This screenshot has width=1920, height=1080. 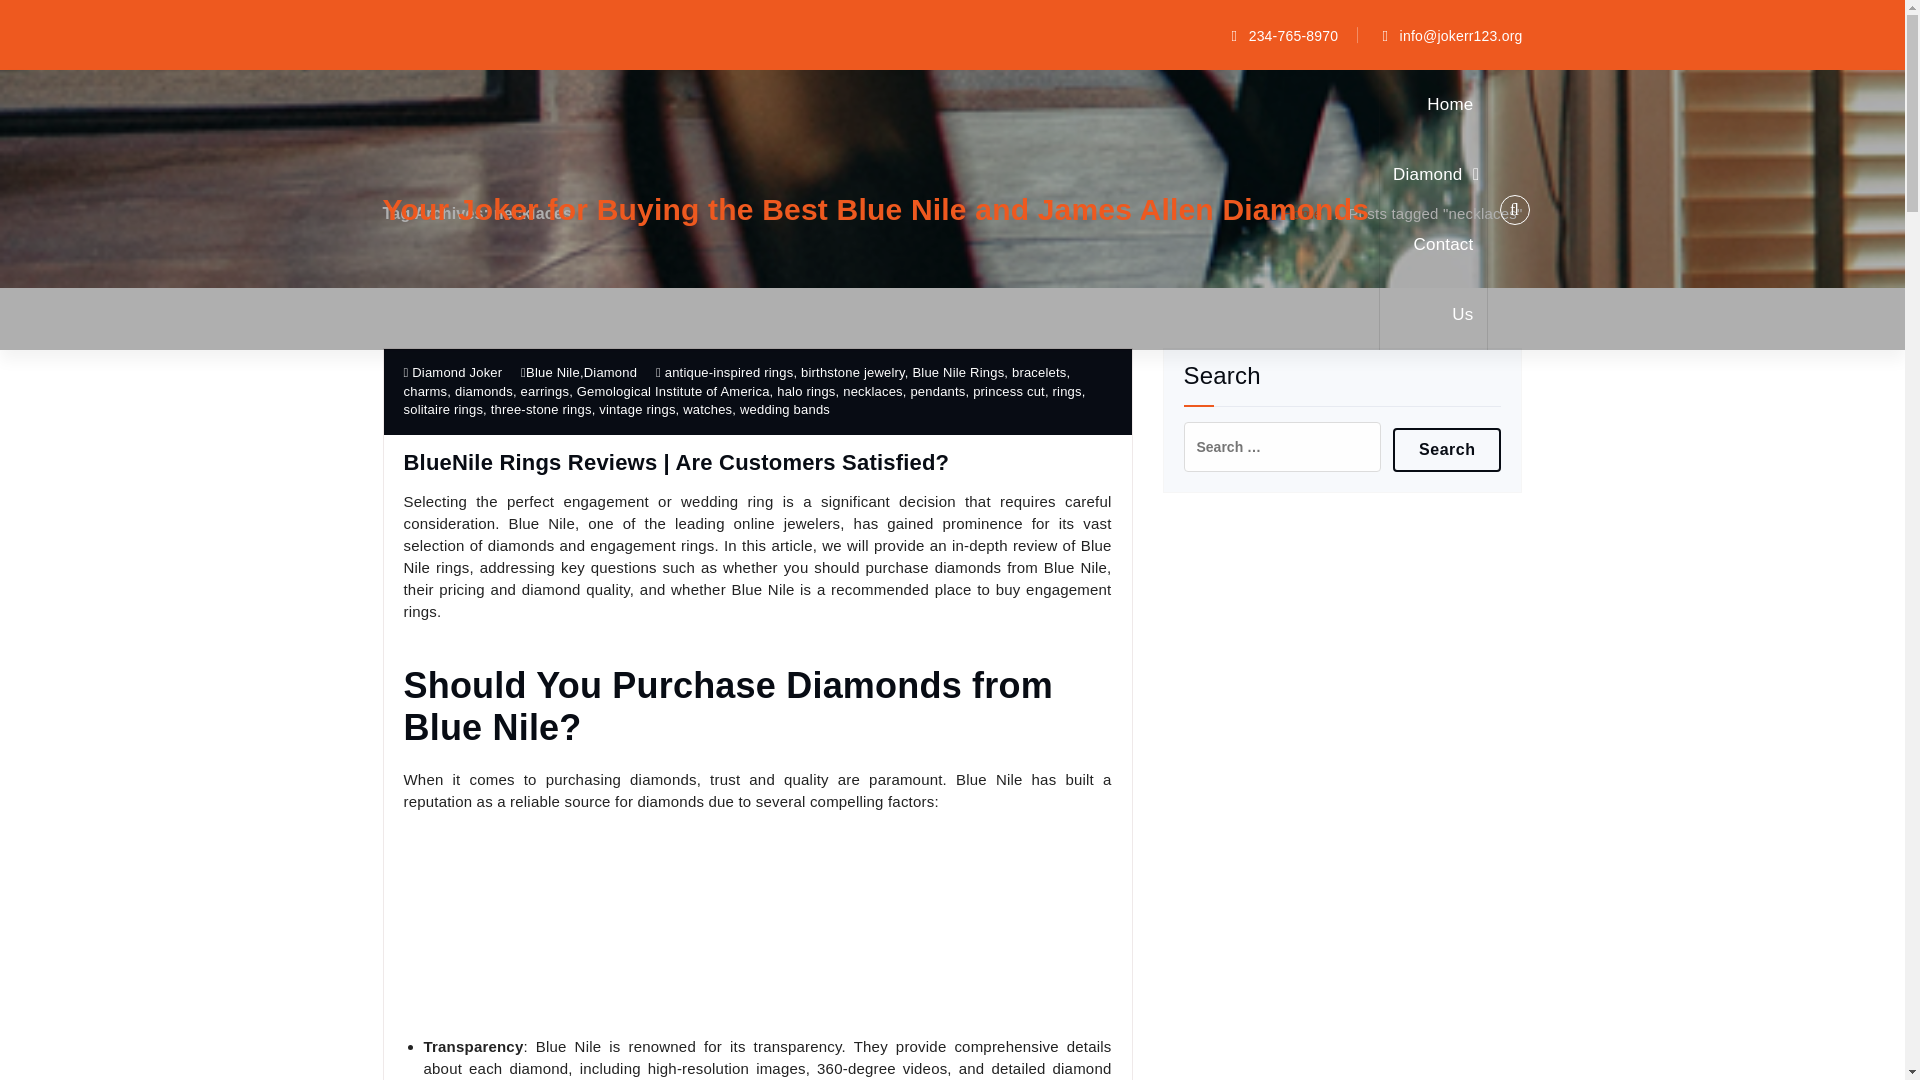 What do you see at coordinates (958, 372) in the screenshot?
I see `Blue Nile Rings` at bounding box center [958, 372].